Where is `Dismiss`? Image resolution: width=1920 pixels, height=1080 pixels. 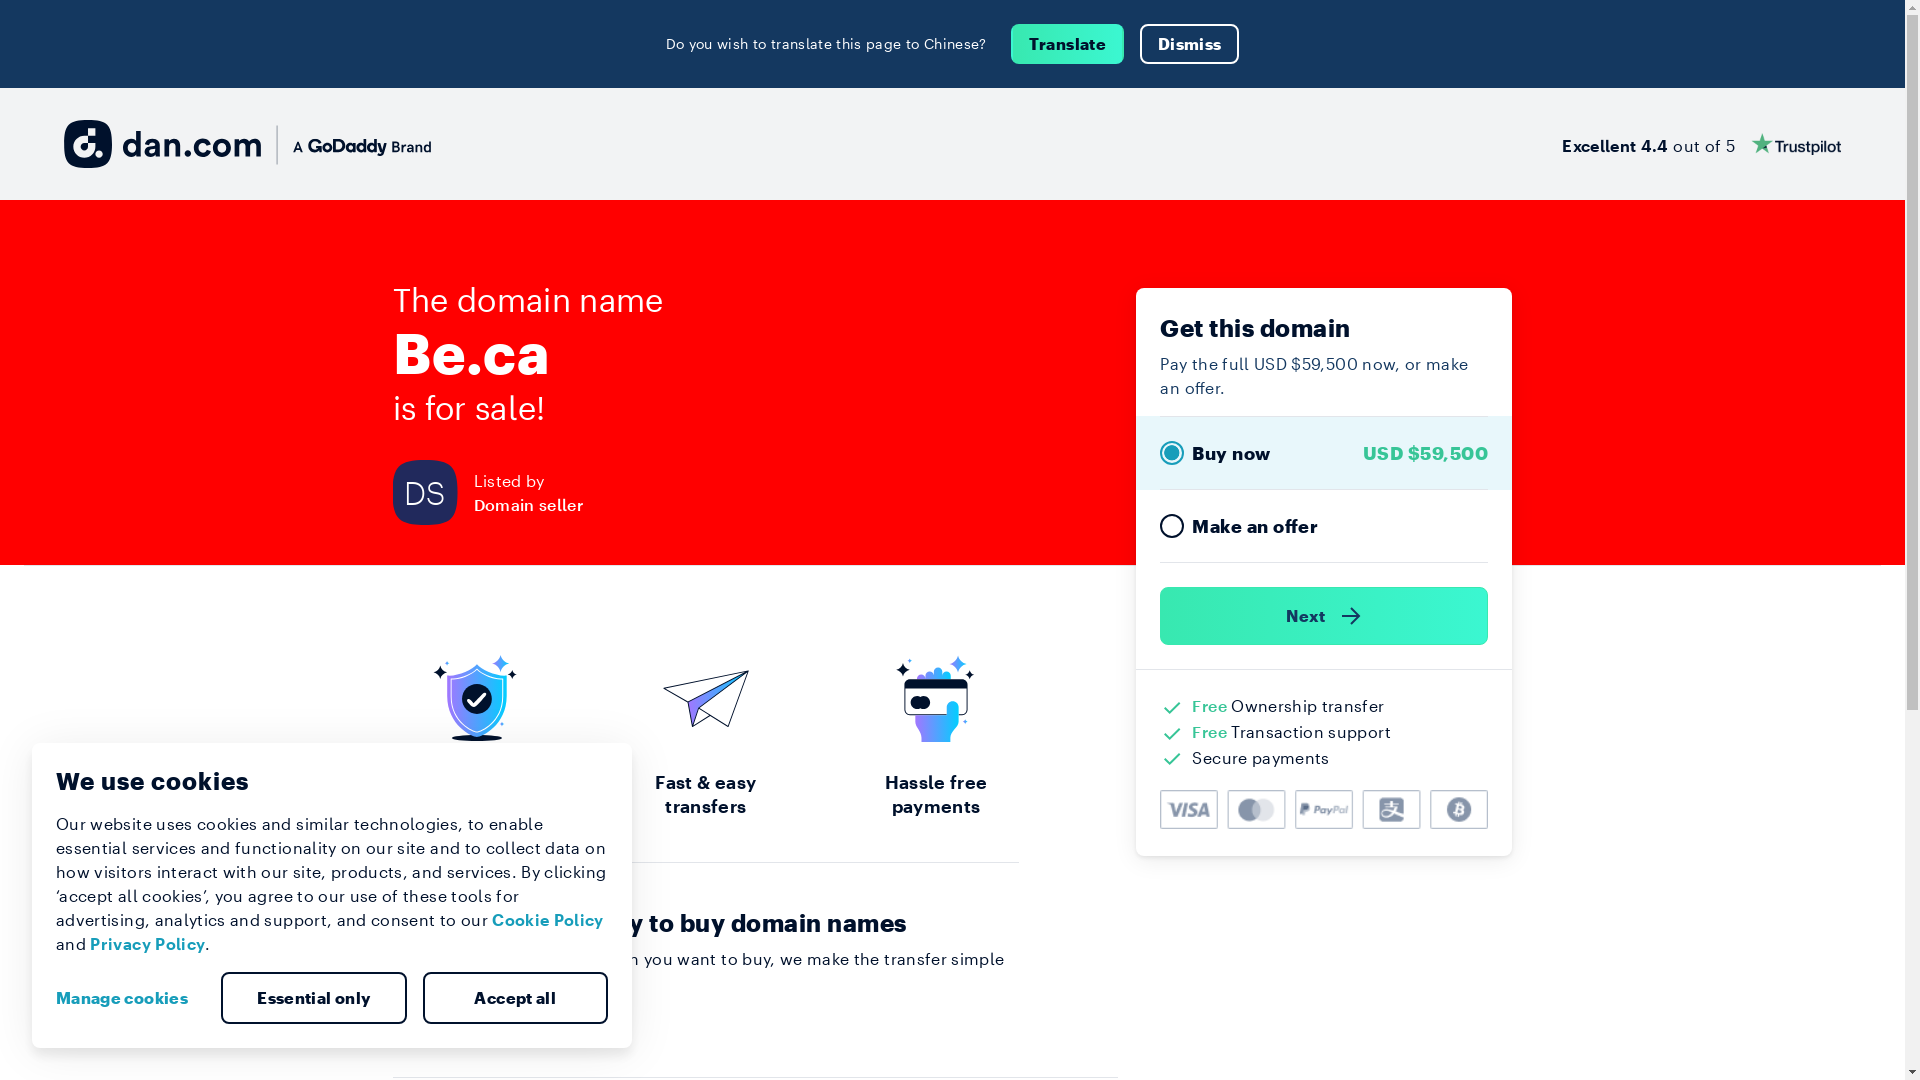 Dismiss is located at coordinates (1190, 44).